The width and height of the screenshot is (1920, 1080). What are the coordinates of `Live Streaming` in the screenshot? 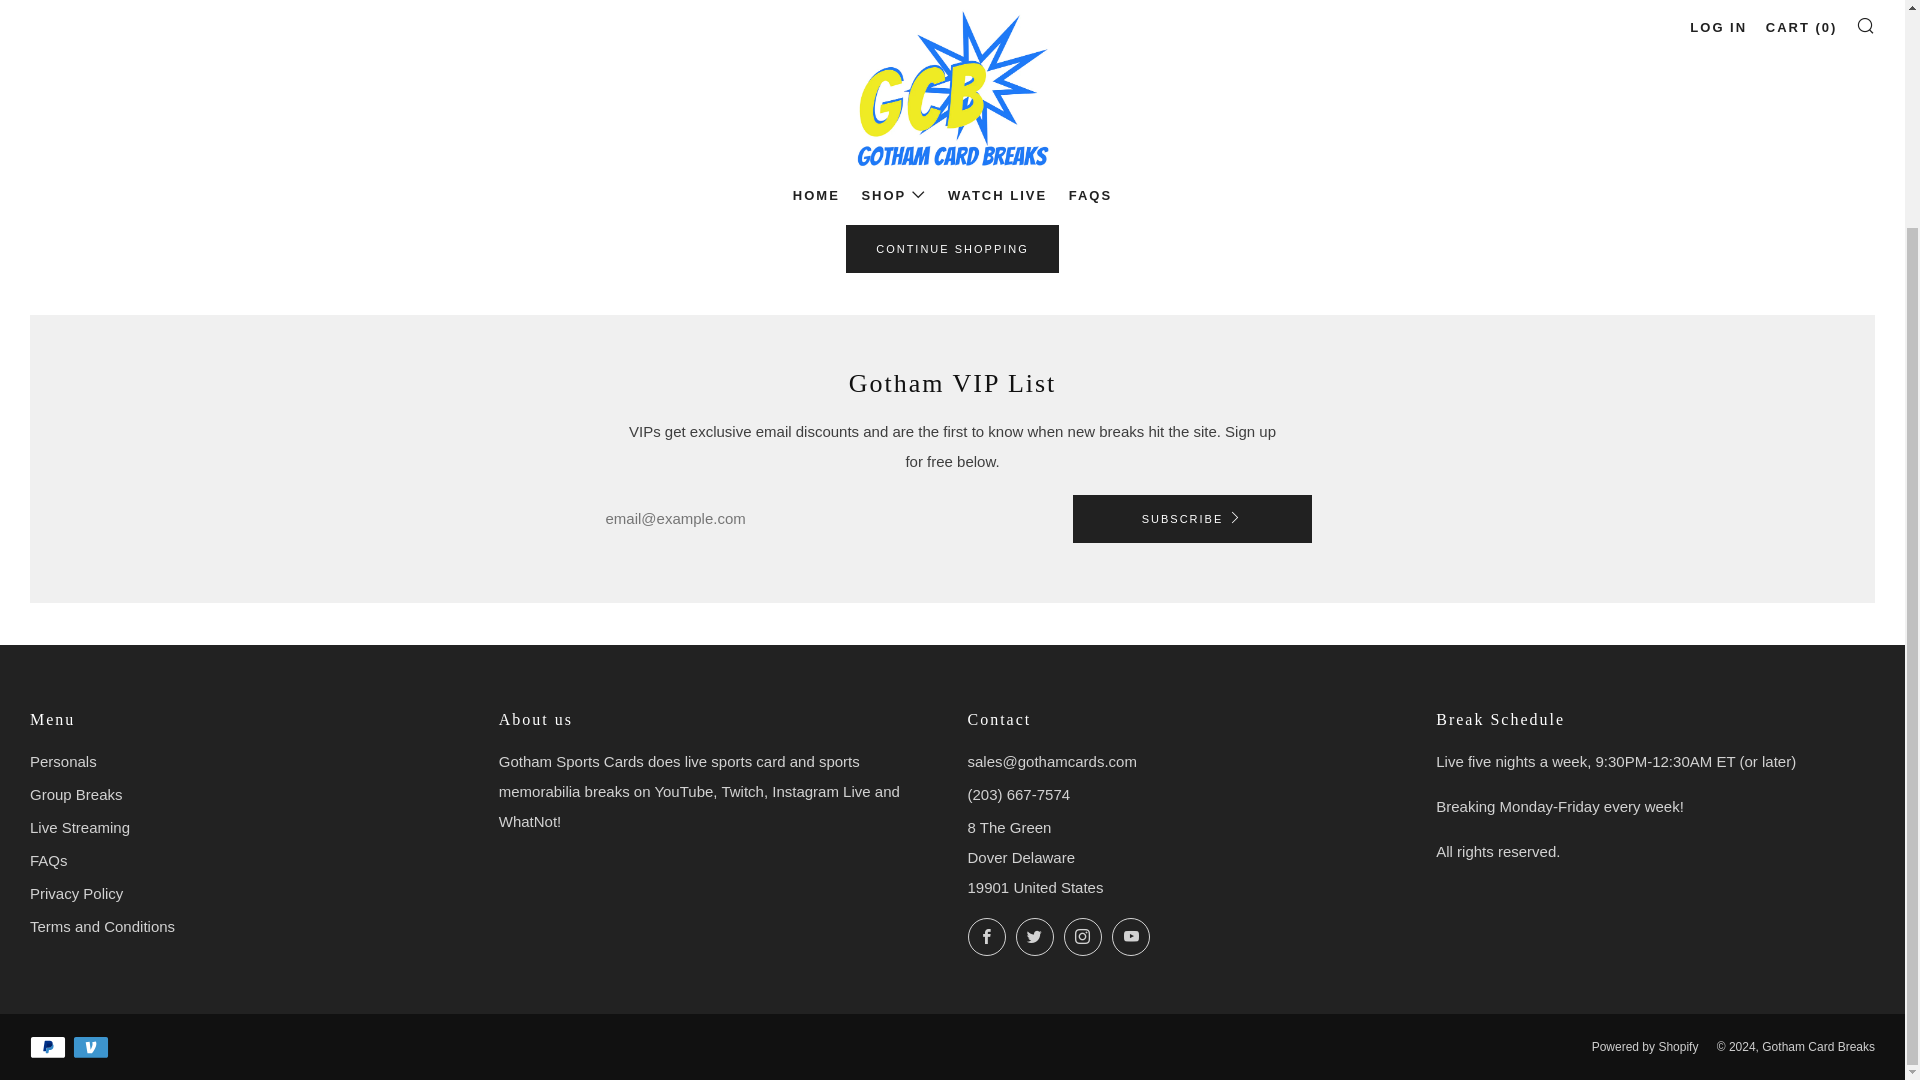 It's located at (80, 826).